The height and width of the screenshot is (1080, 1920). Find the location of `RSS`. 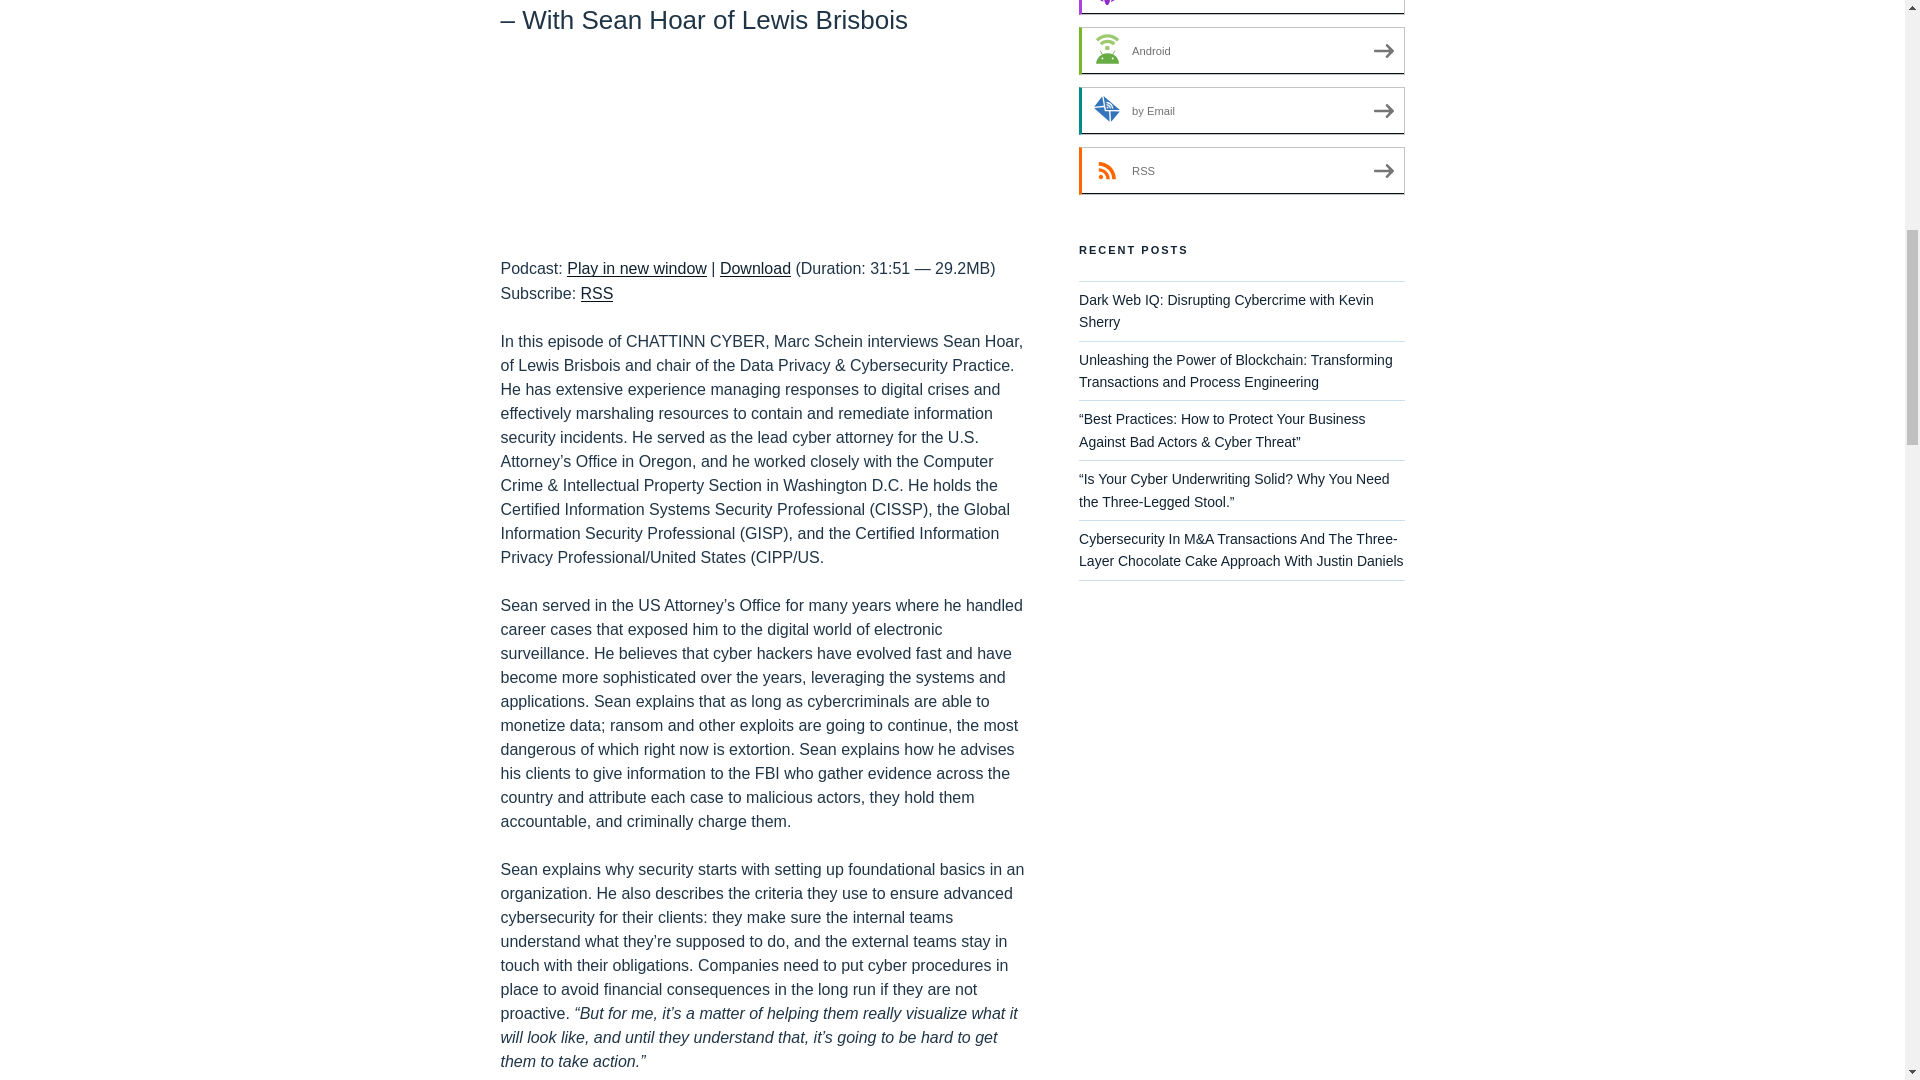

RSS is located at coordinates (598, 294).